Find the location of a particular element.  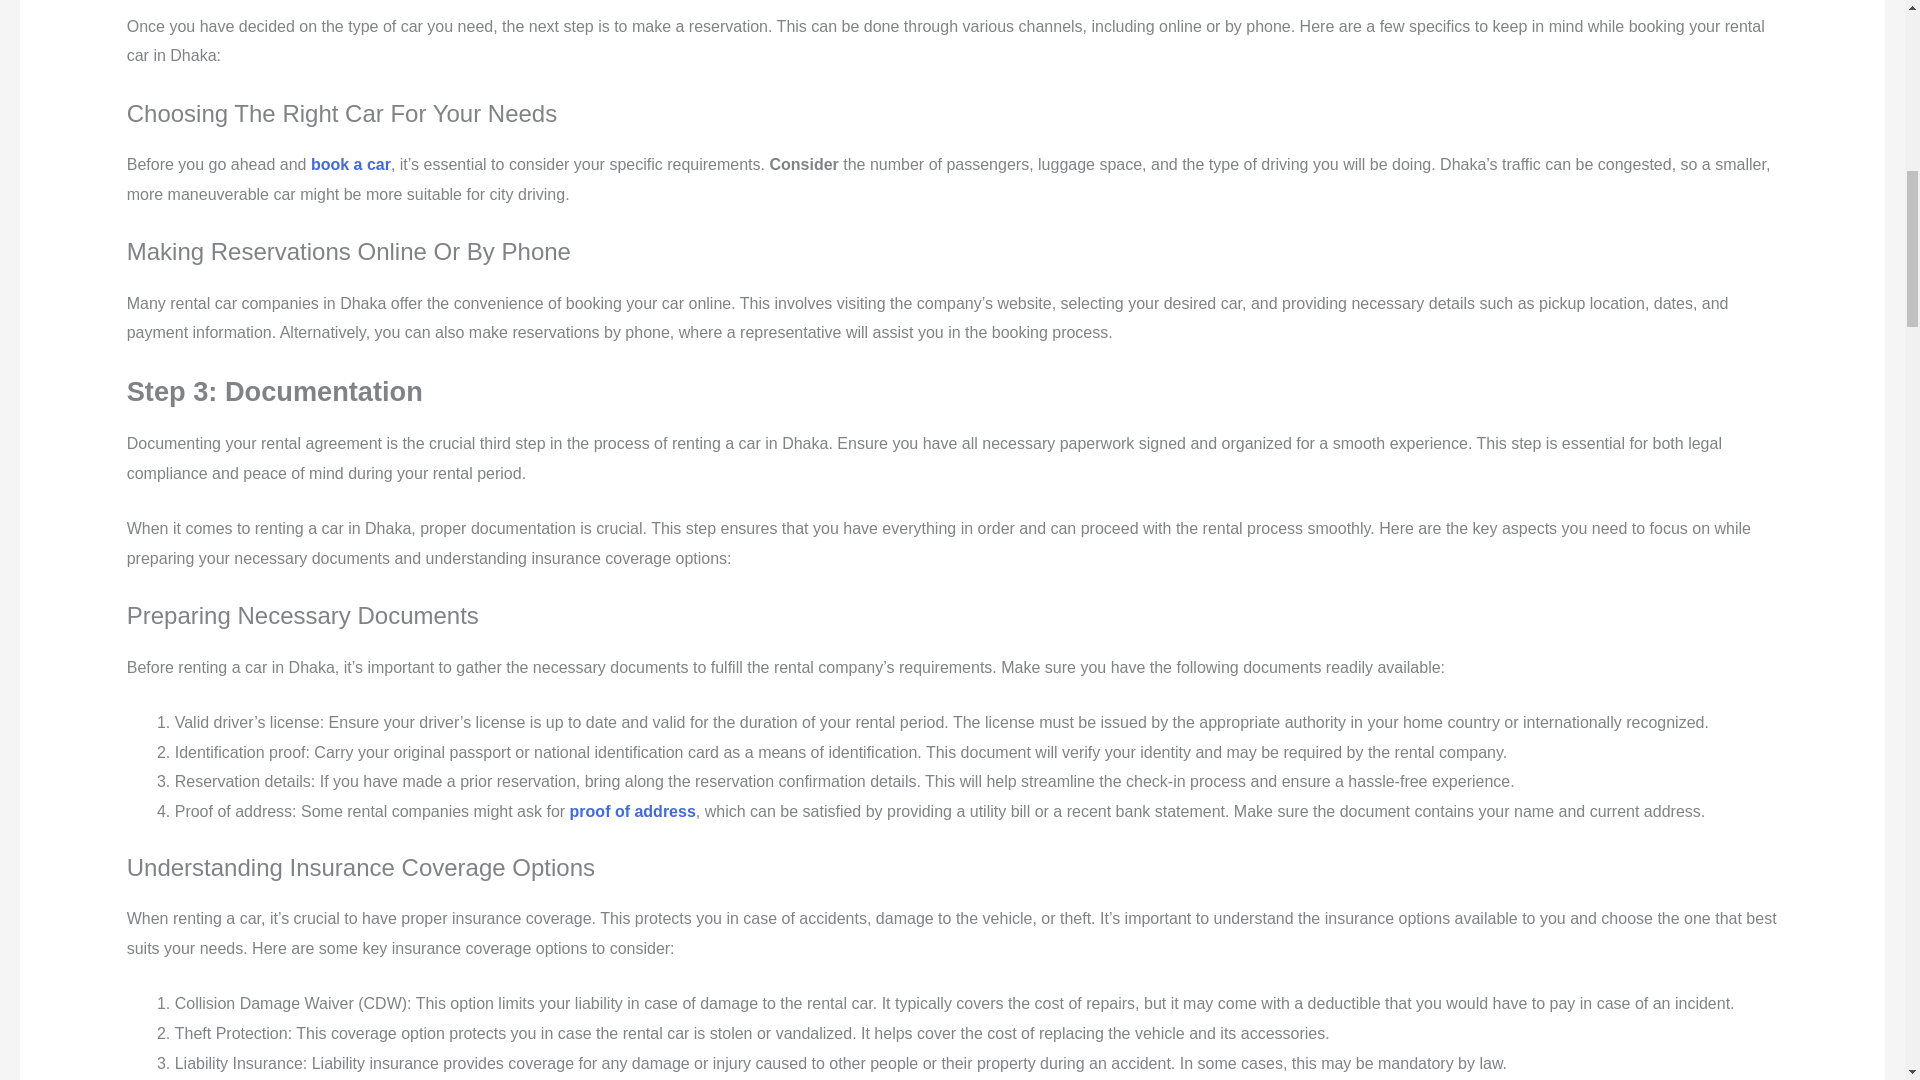

book a car is located at coordinates (351, 164).